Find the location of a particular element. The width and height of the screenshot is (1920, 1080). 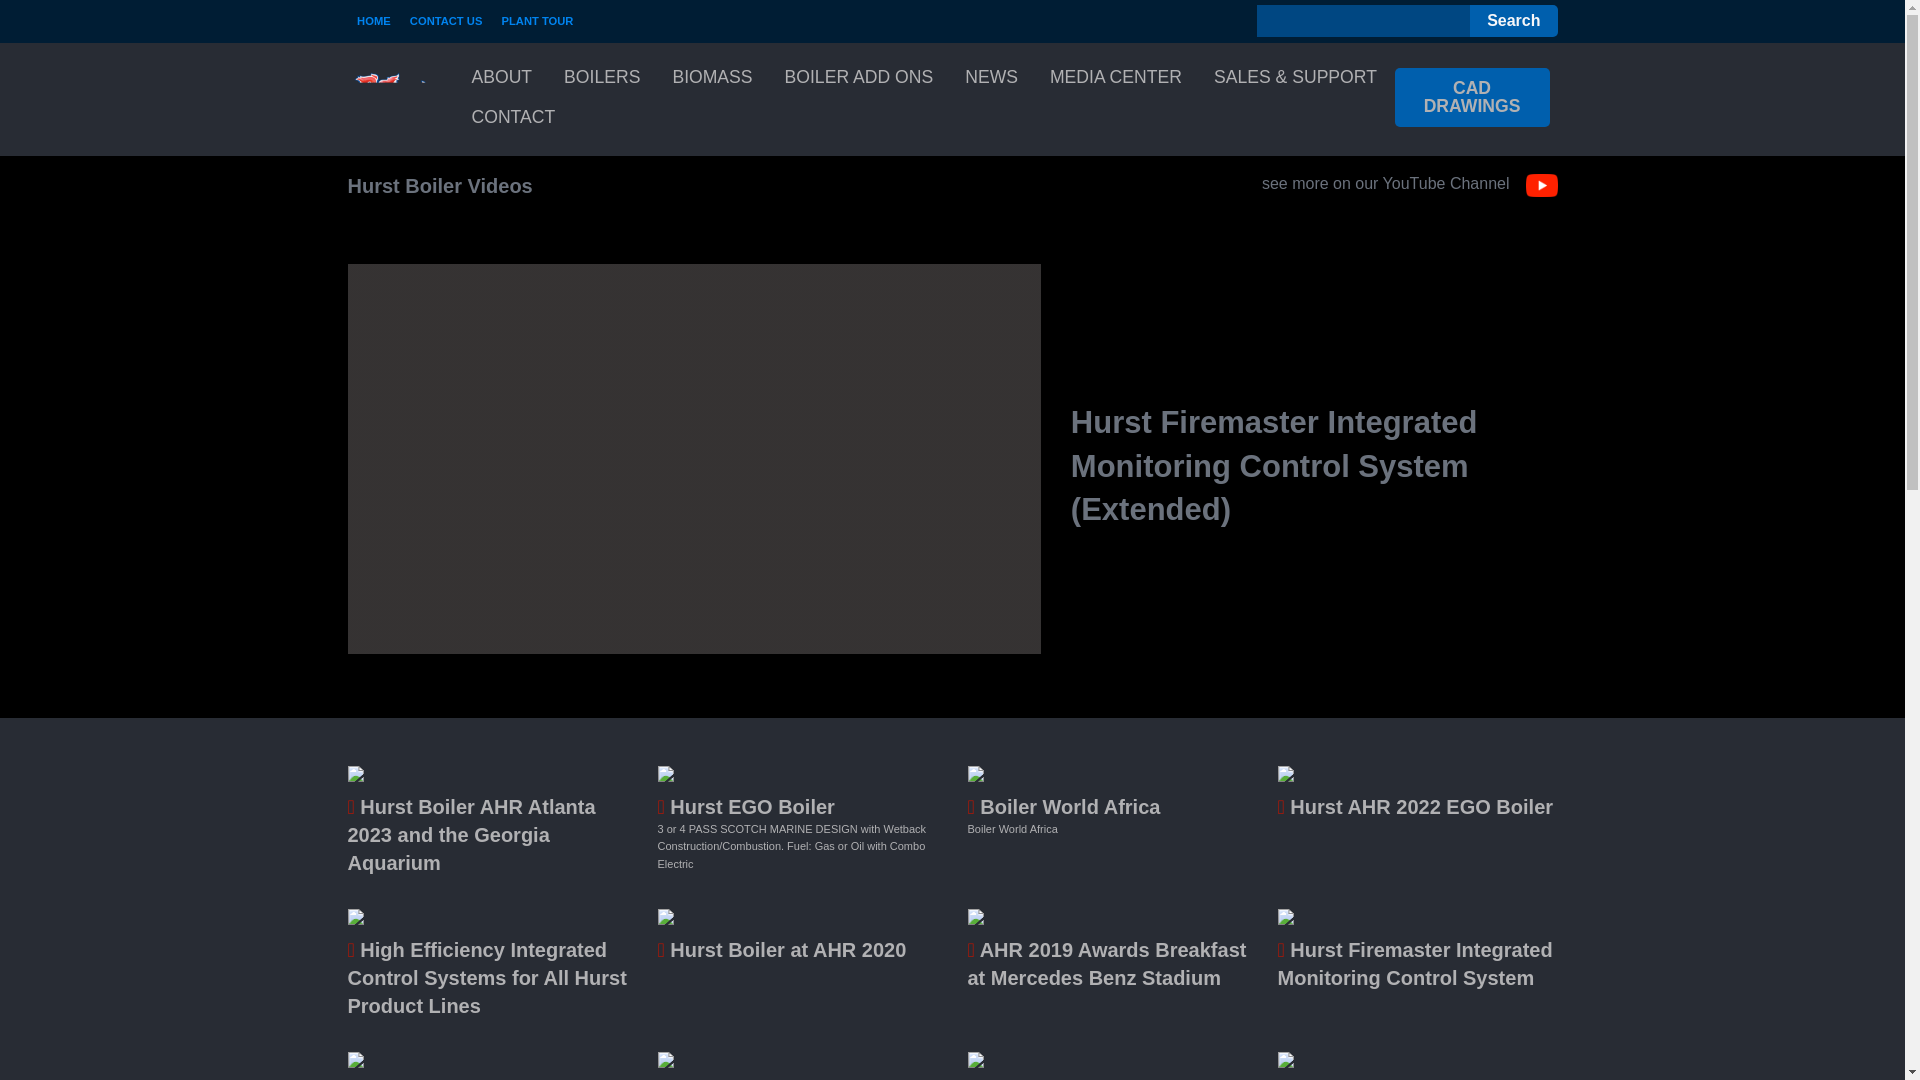

BIOMASS is located at coordinates (712, 78).